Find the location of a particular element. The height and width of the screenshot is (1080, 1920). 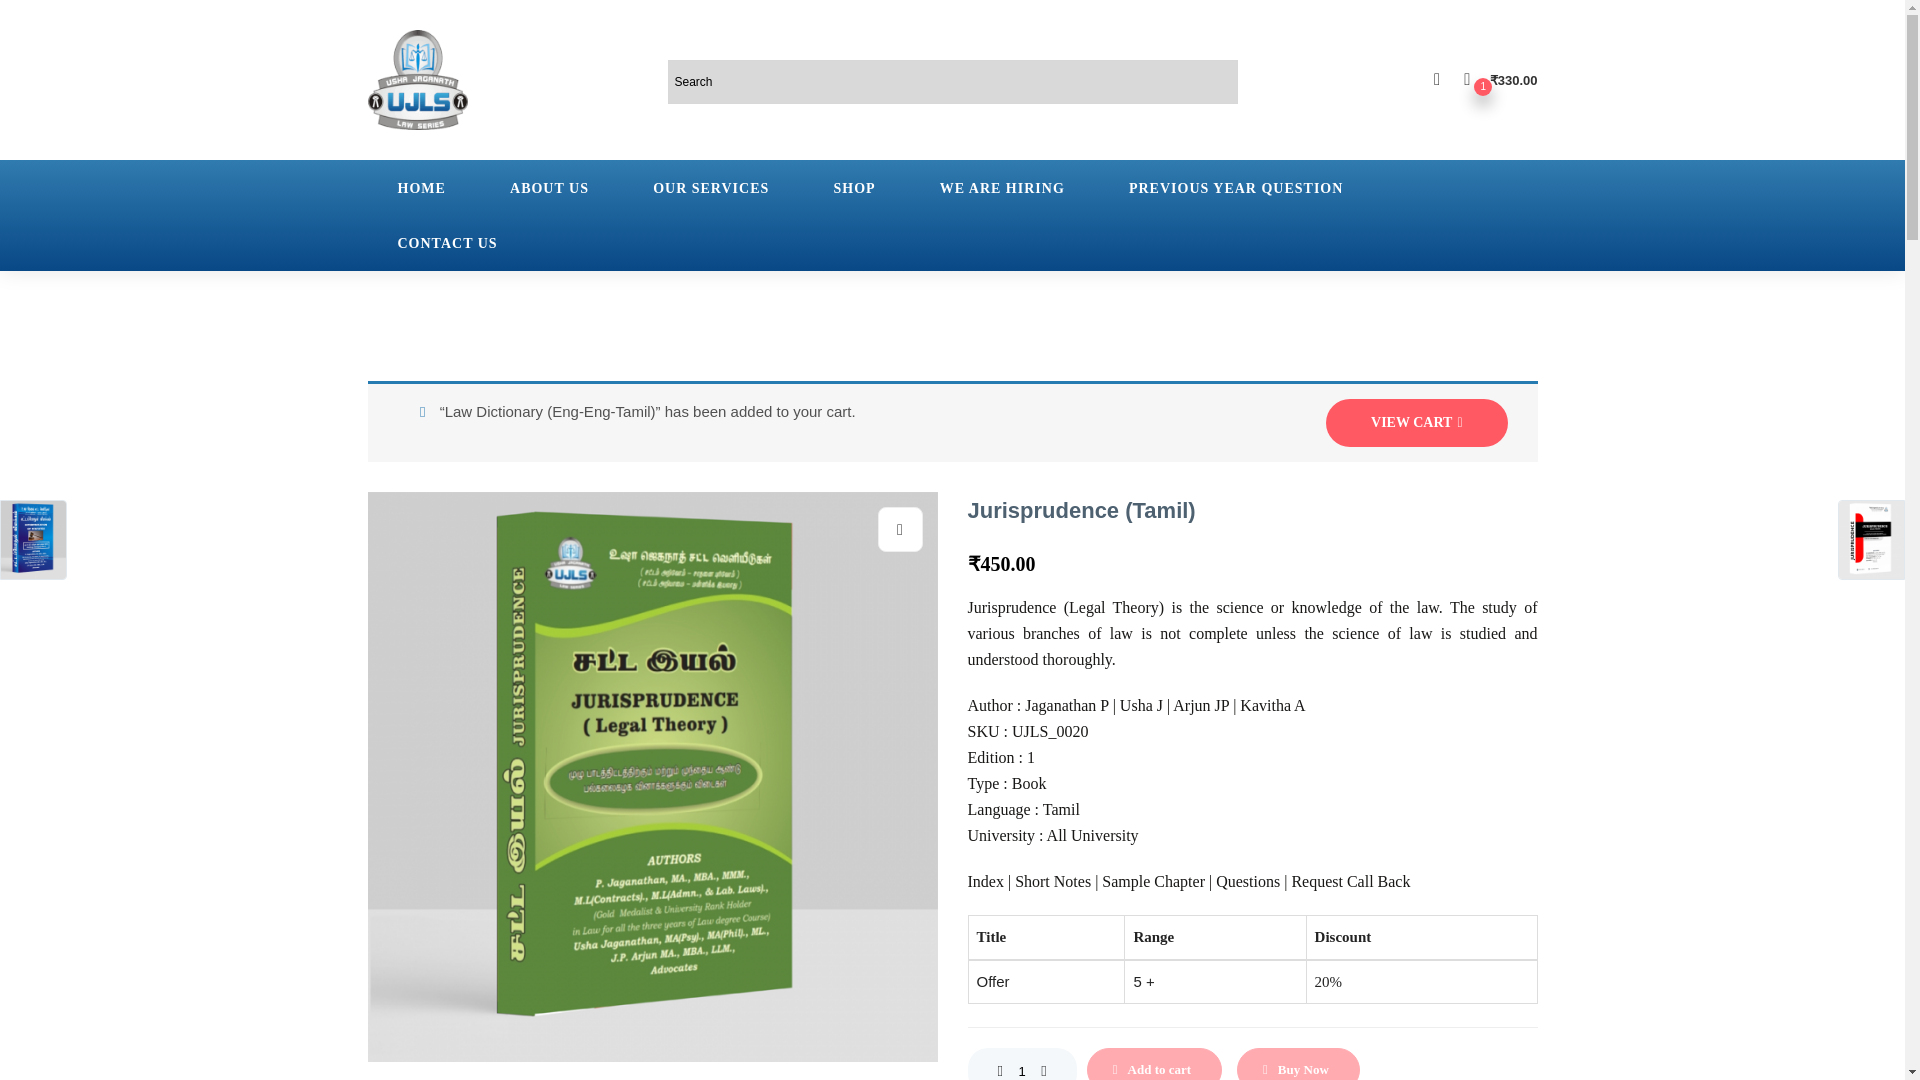

View your shopping cart is located at coordinates (1500, 79).